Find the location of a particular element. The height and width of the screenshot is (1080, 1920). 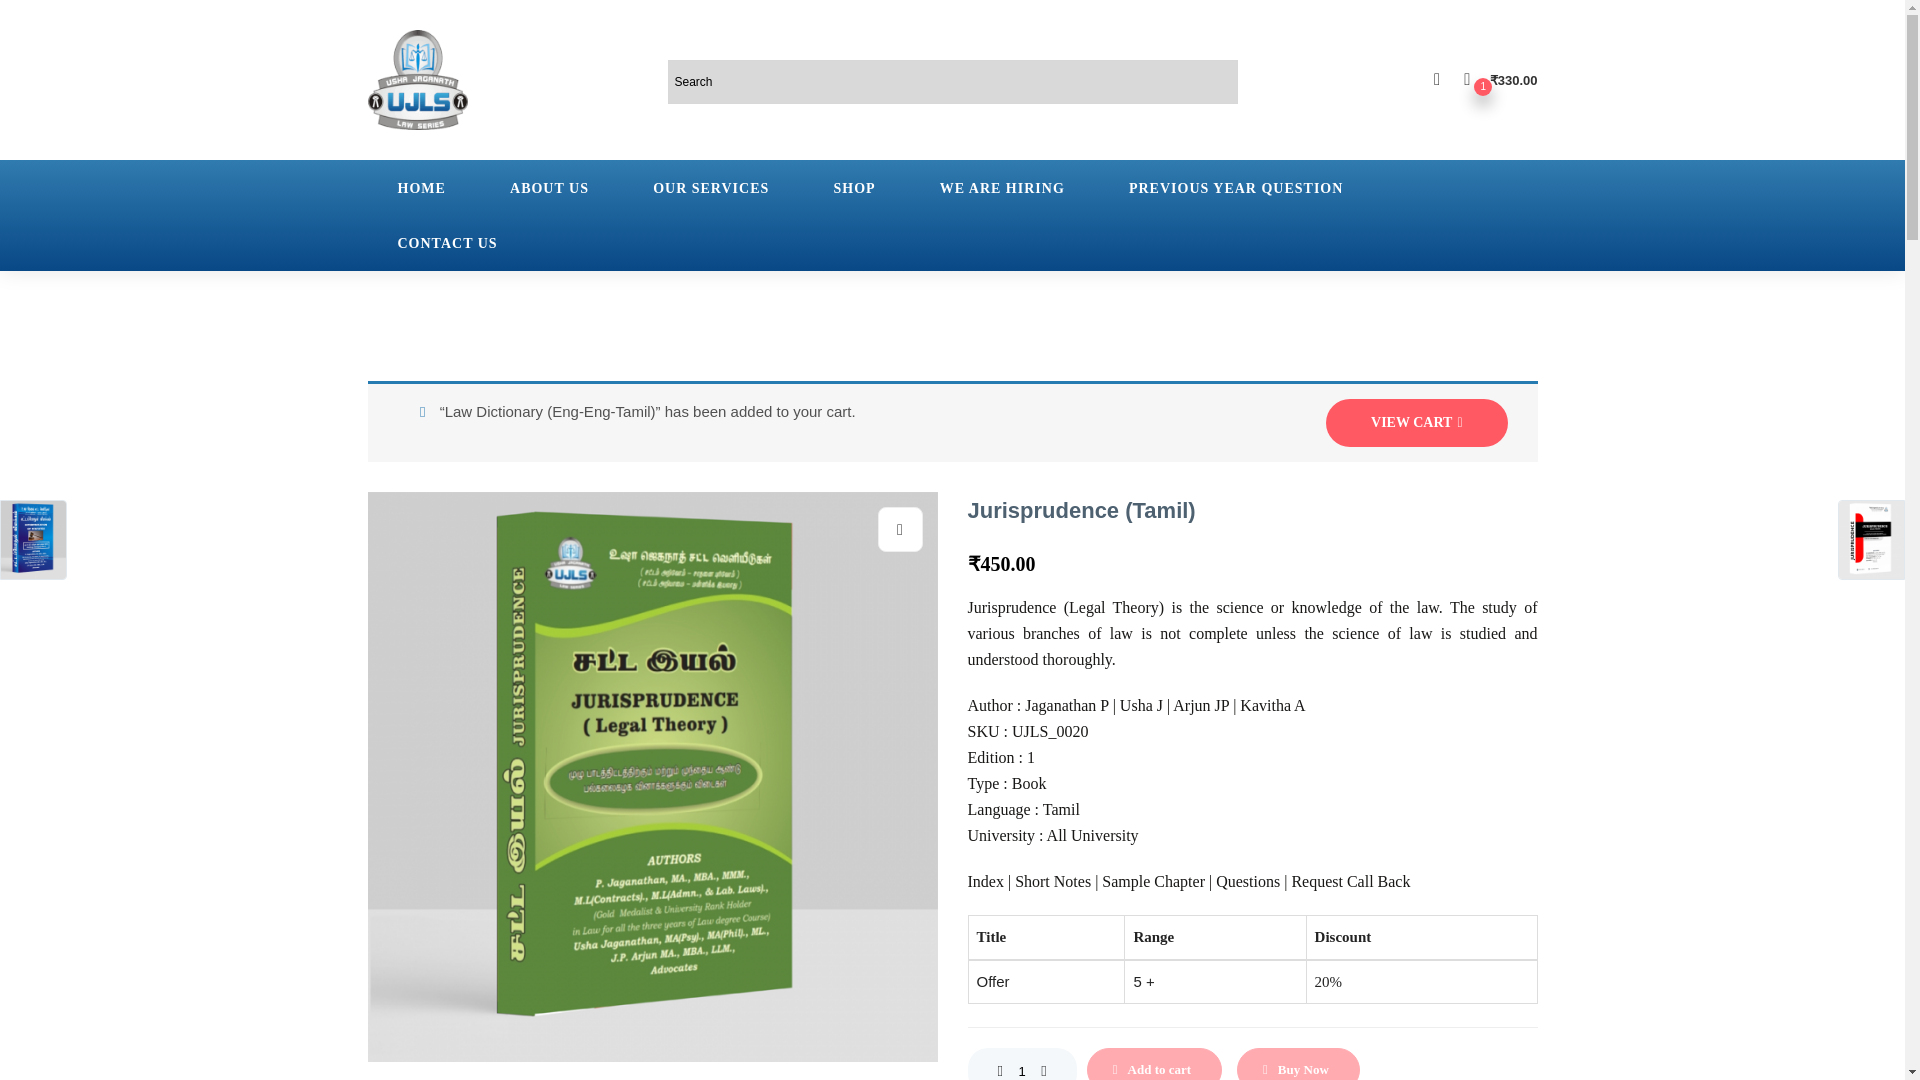

View your shopping cart is located at coordinates (1500, 79).